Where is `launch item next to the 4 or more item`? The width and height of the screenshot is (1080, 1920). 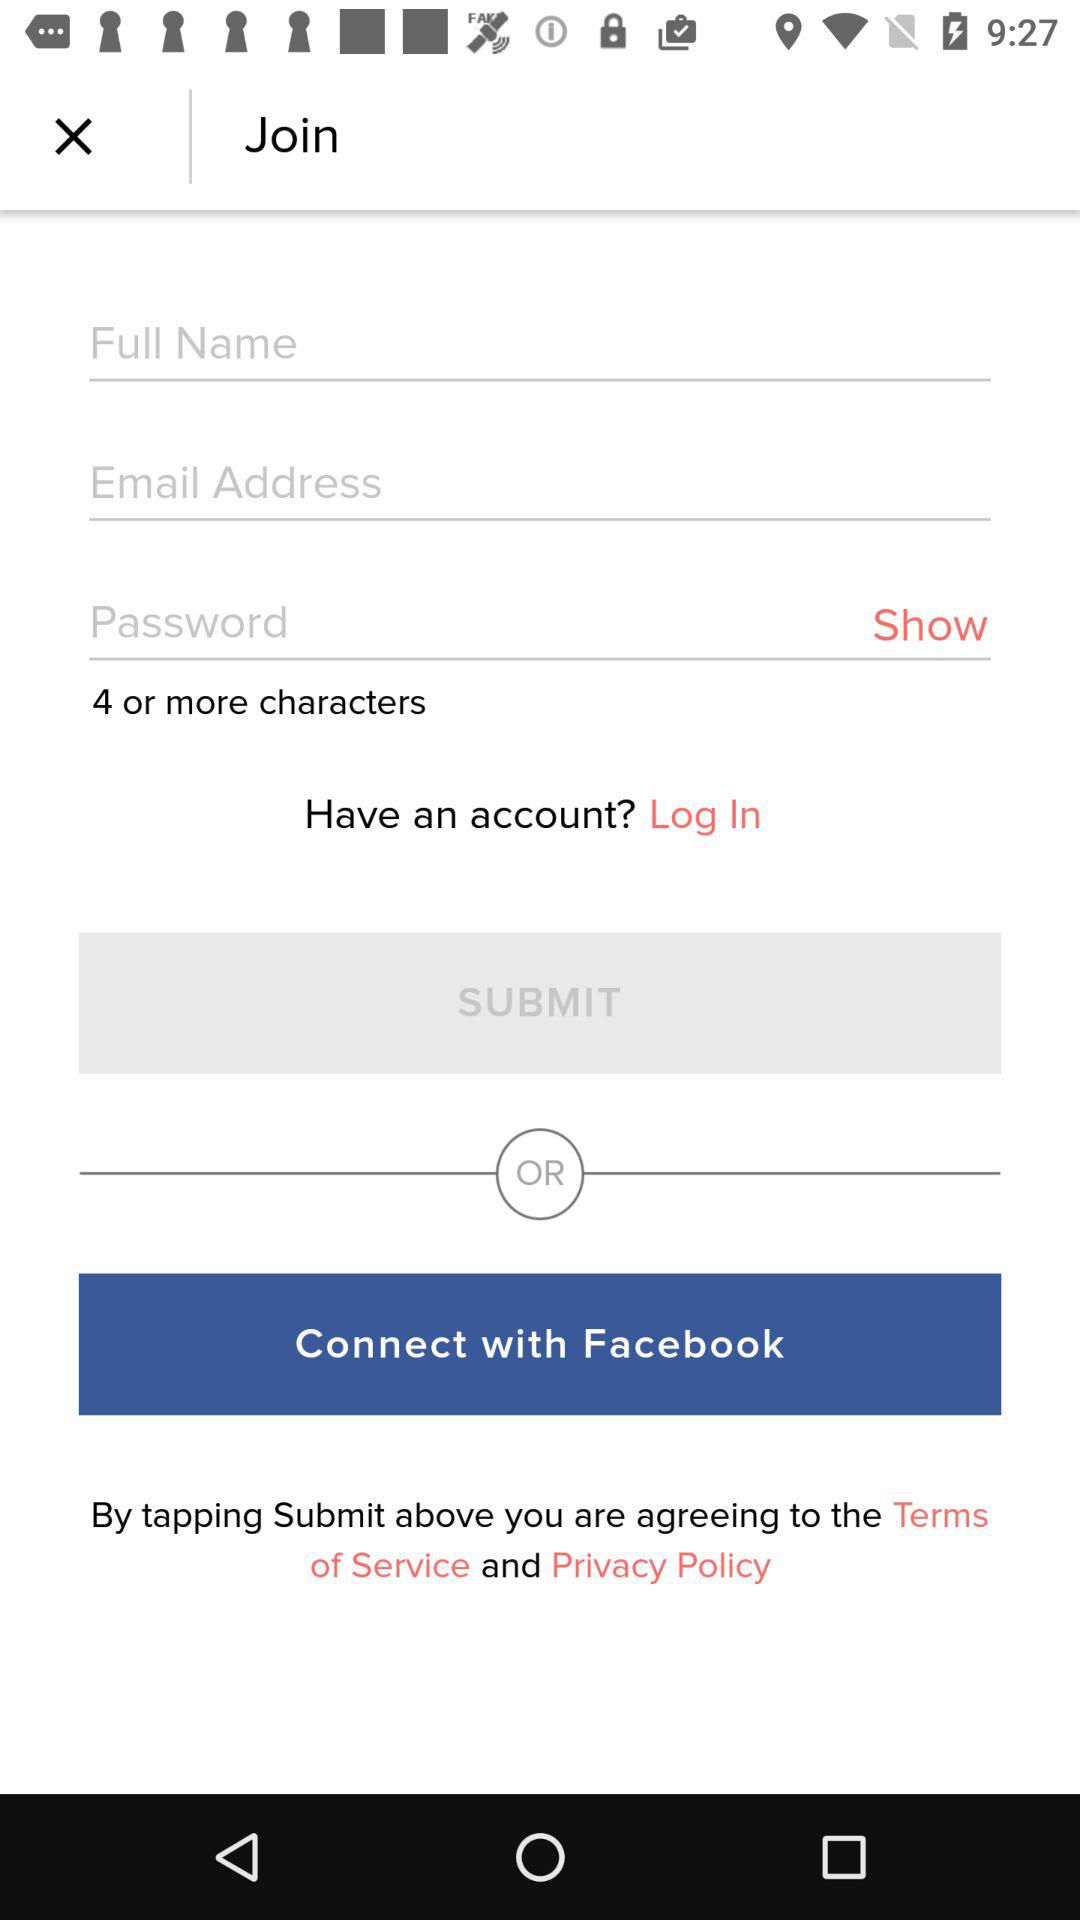 launch item next to the 4 or more item is located at coordinates (930, 626).